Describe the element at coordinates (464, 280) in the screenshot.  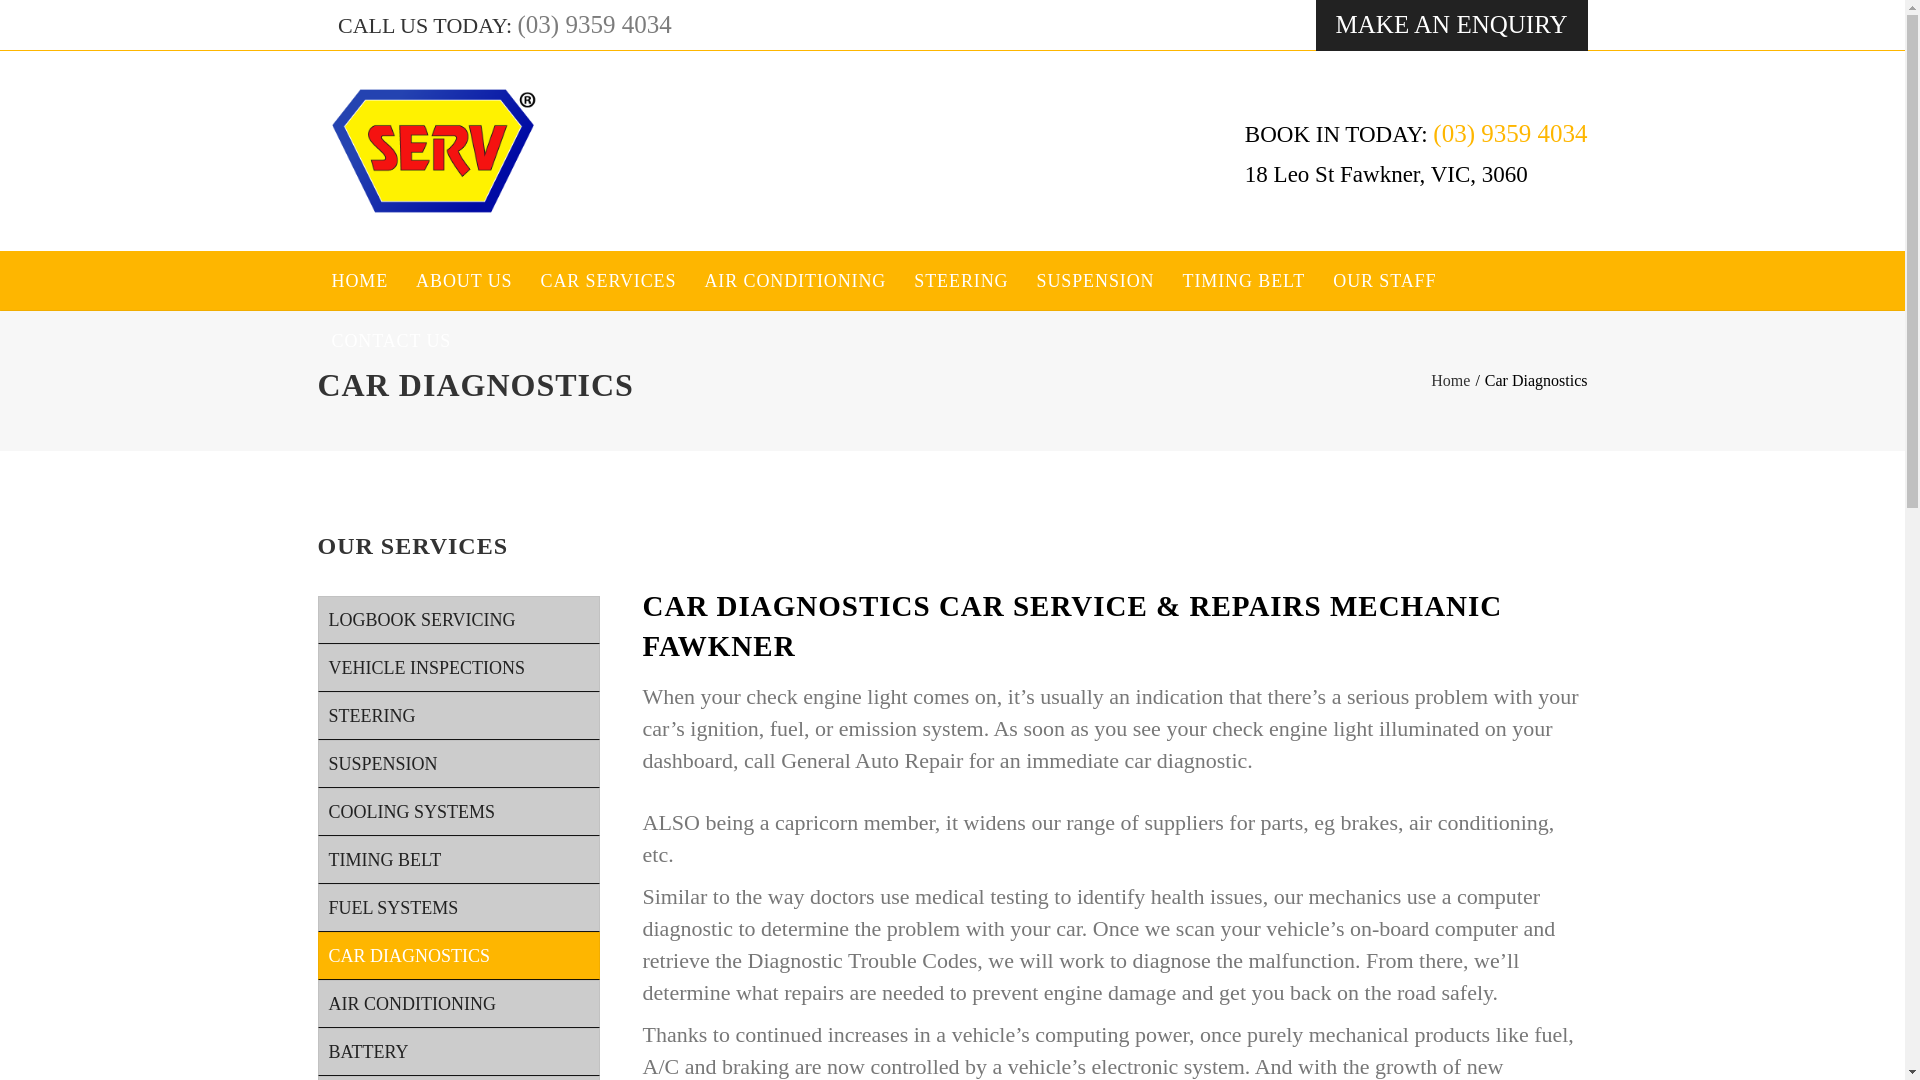
I see `ABOUT US` at that location.